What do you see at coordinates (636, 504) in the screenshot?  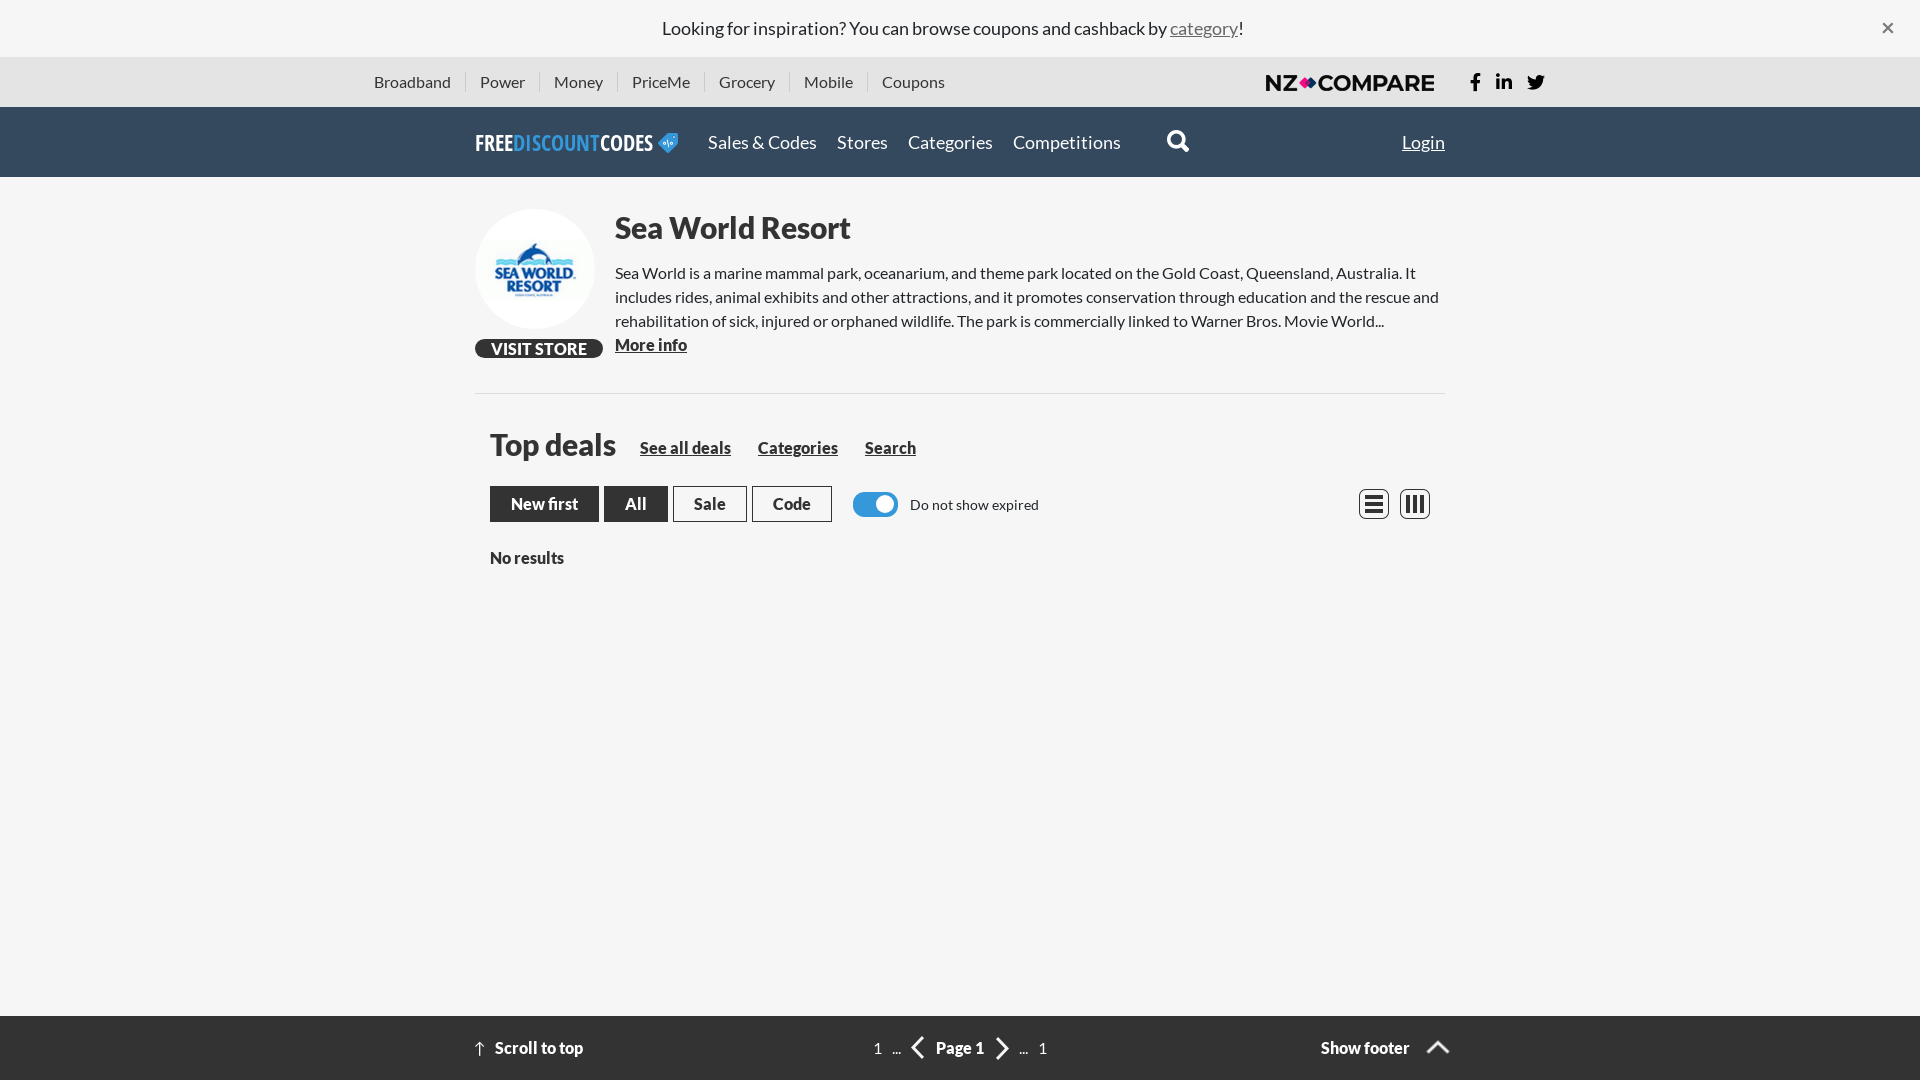 I see `All` at bounding box center [636, 504].